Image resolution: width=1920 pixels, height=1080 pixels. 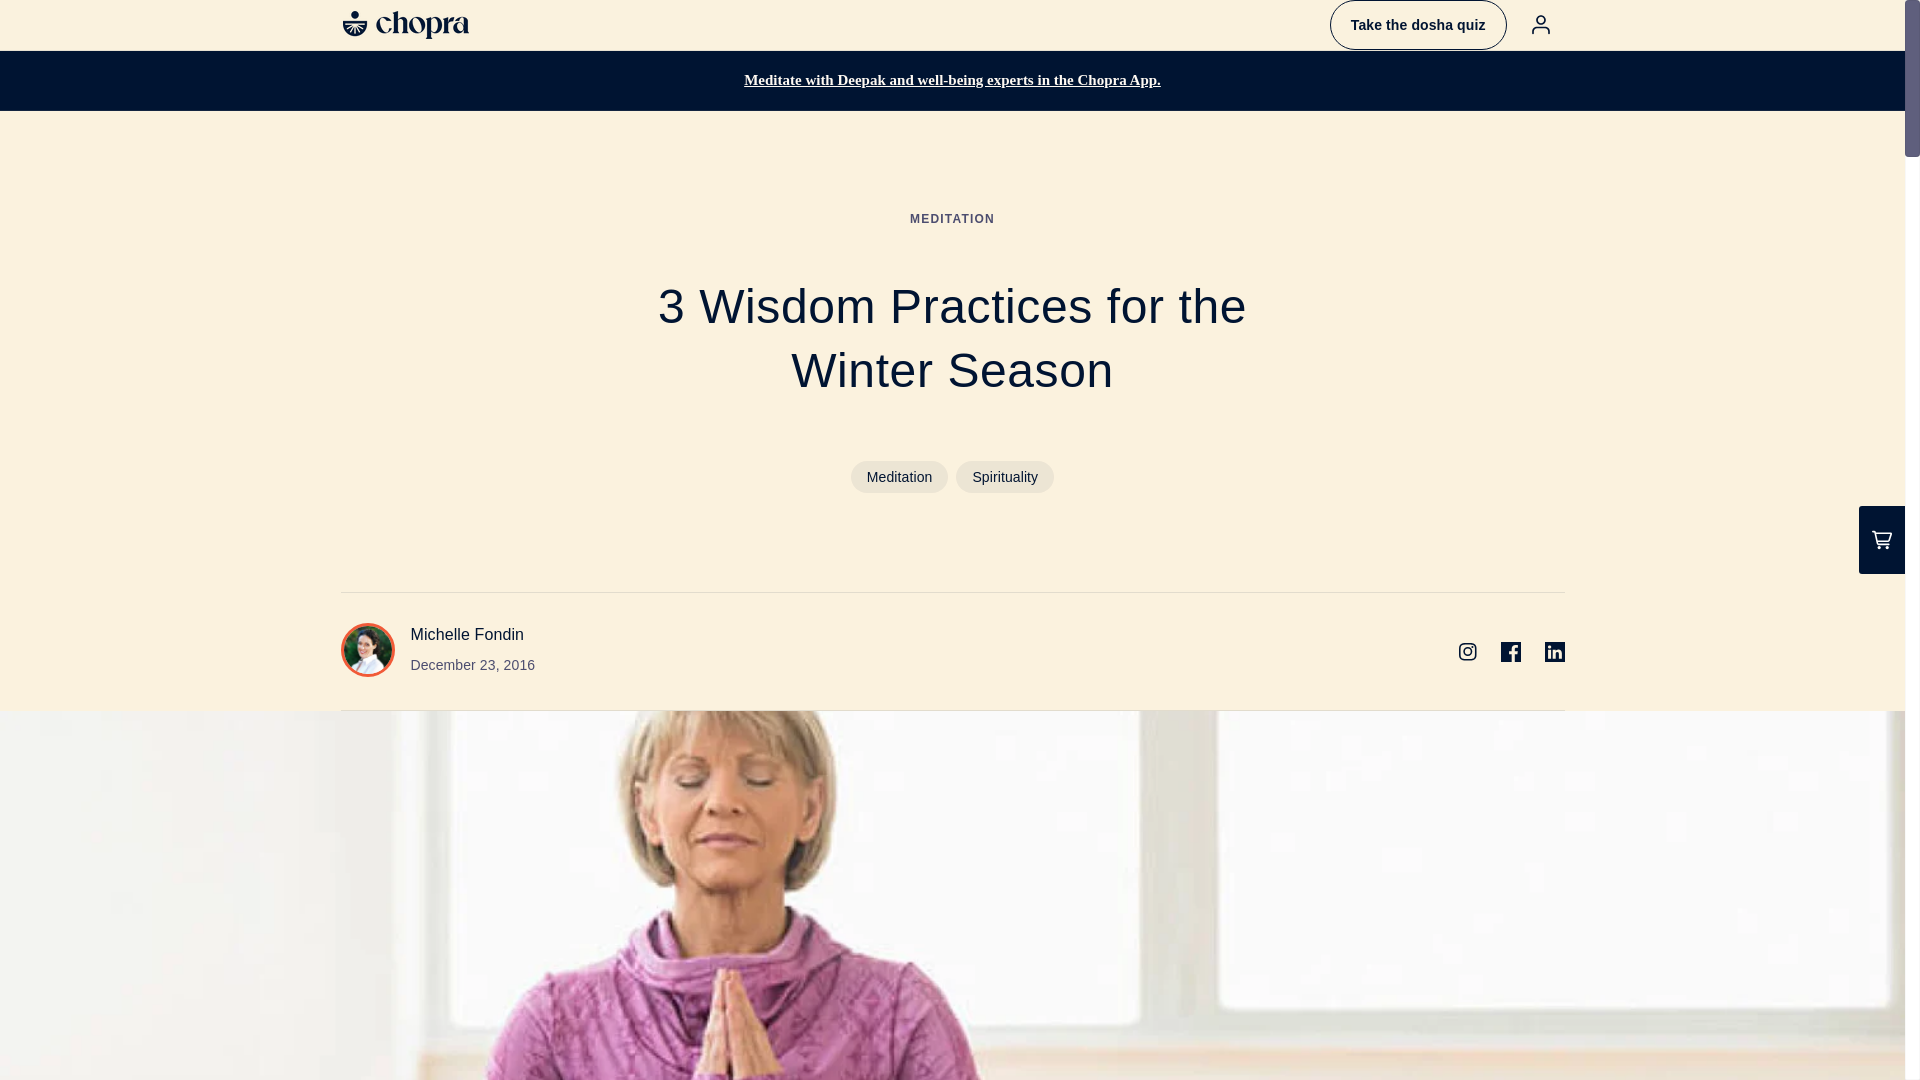 I want to click on Meditation, so click(x=899, y=476).